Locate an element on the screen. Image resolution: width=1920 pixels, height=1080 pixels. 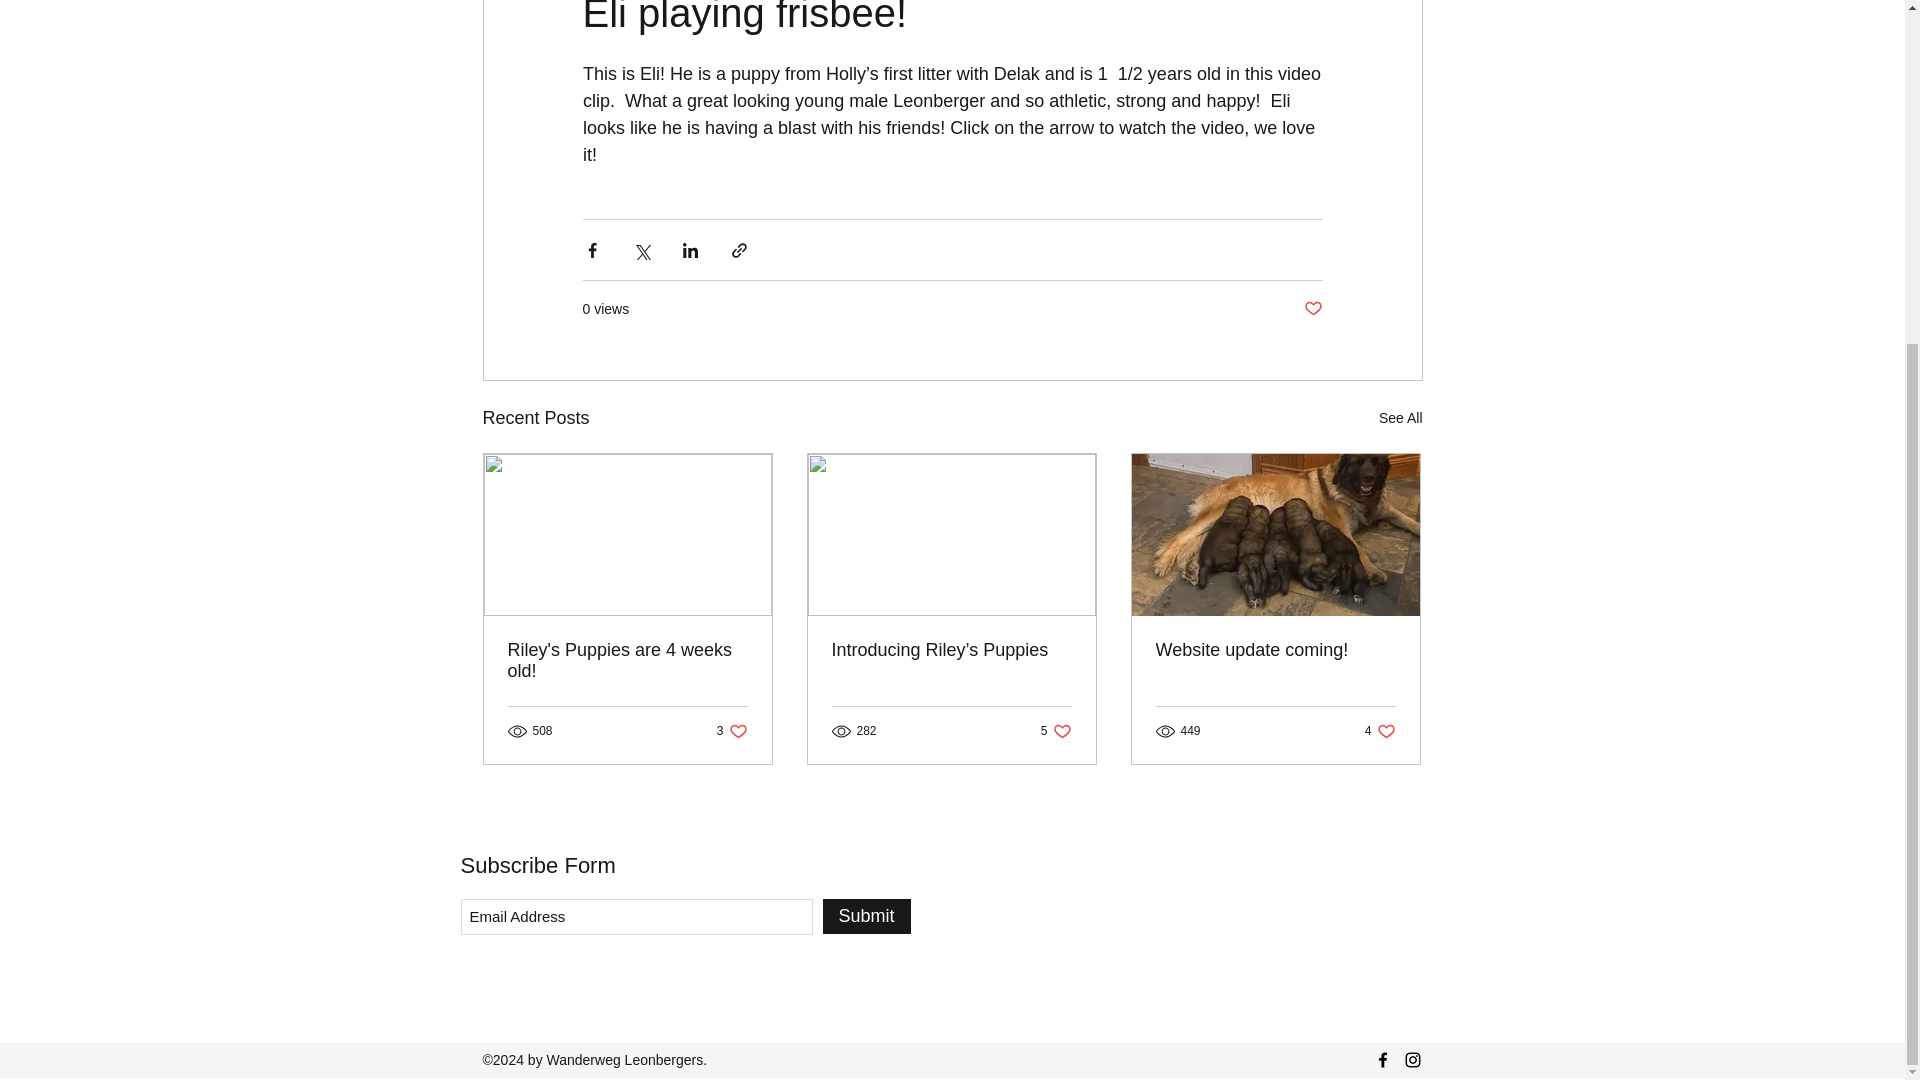
Website update coming! is located at coordinates (866, 916).